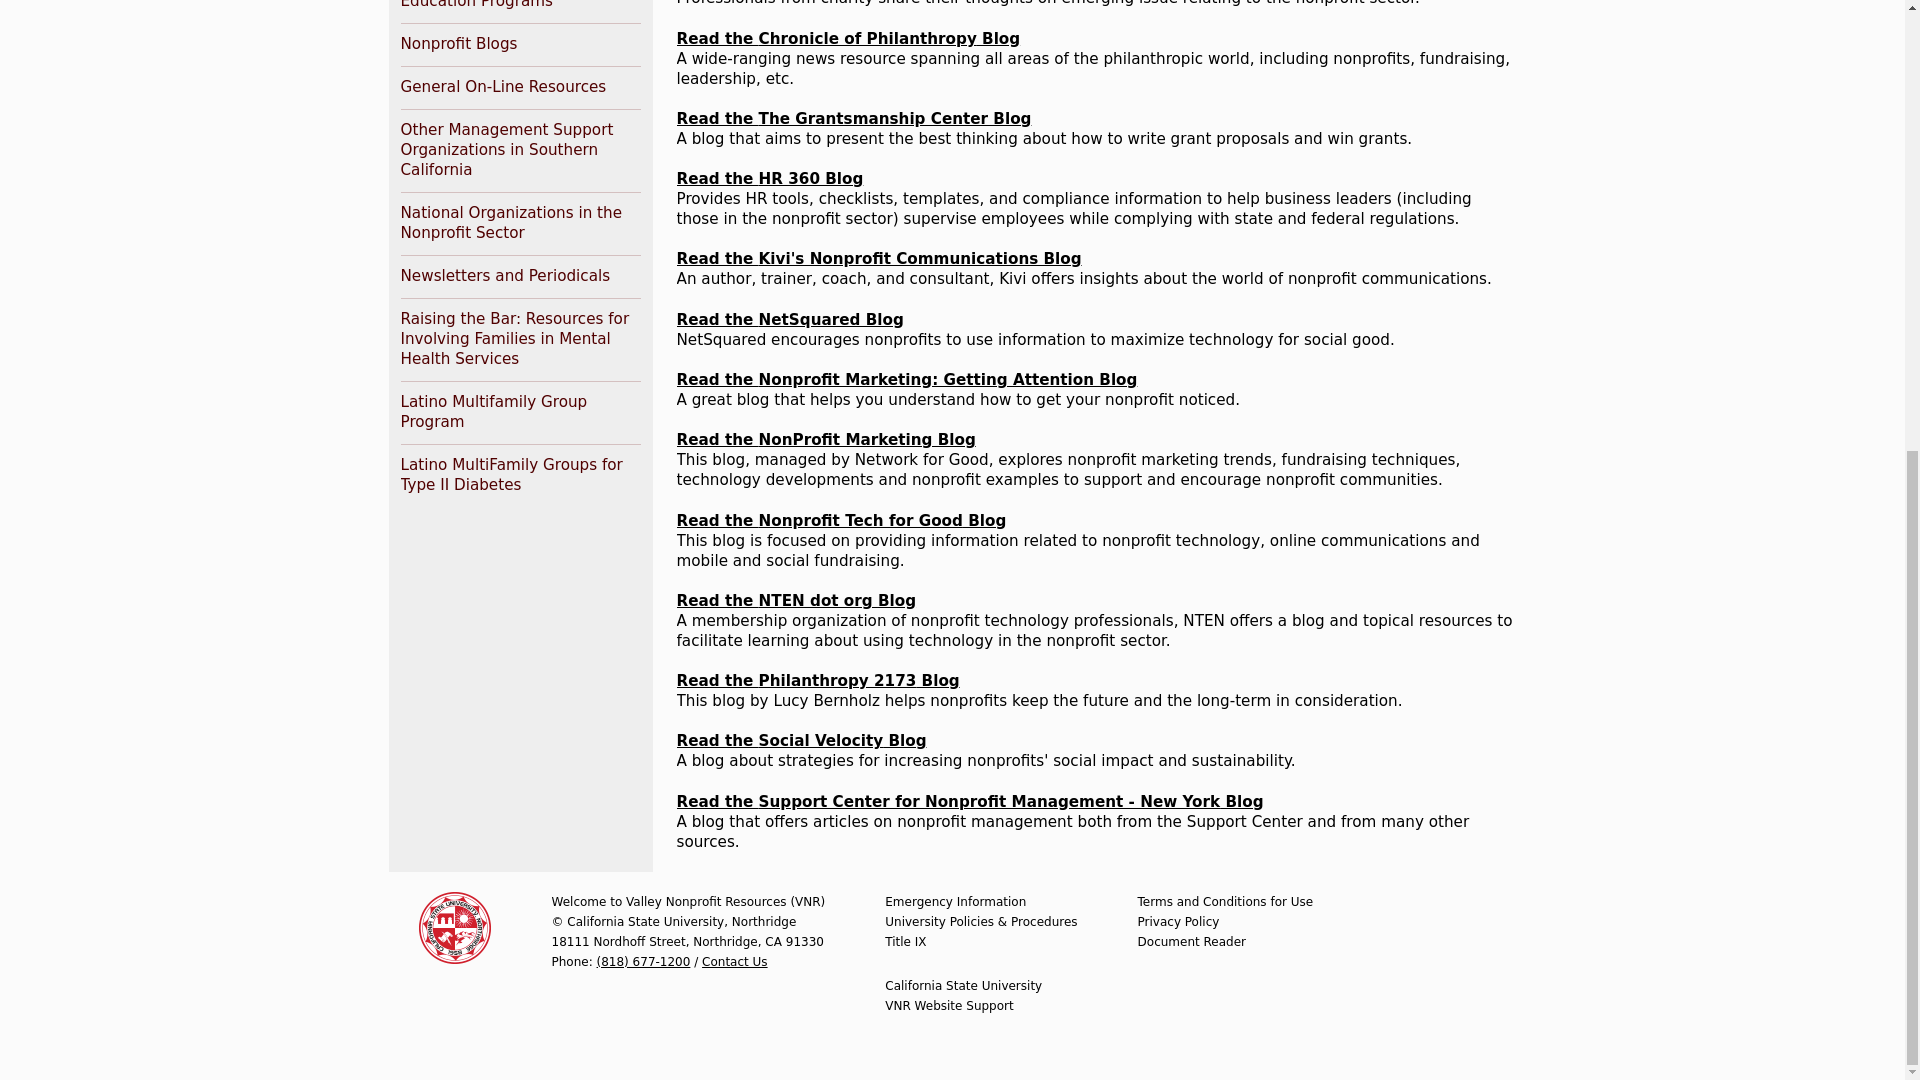 The width and height of the screenshot is (1920, 1080). Describe the element at coordinates (853, 119) in the screenshot. I see `Read the The Grantsmanship Center Blog` at that location.